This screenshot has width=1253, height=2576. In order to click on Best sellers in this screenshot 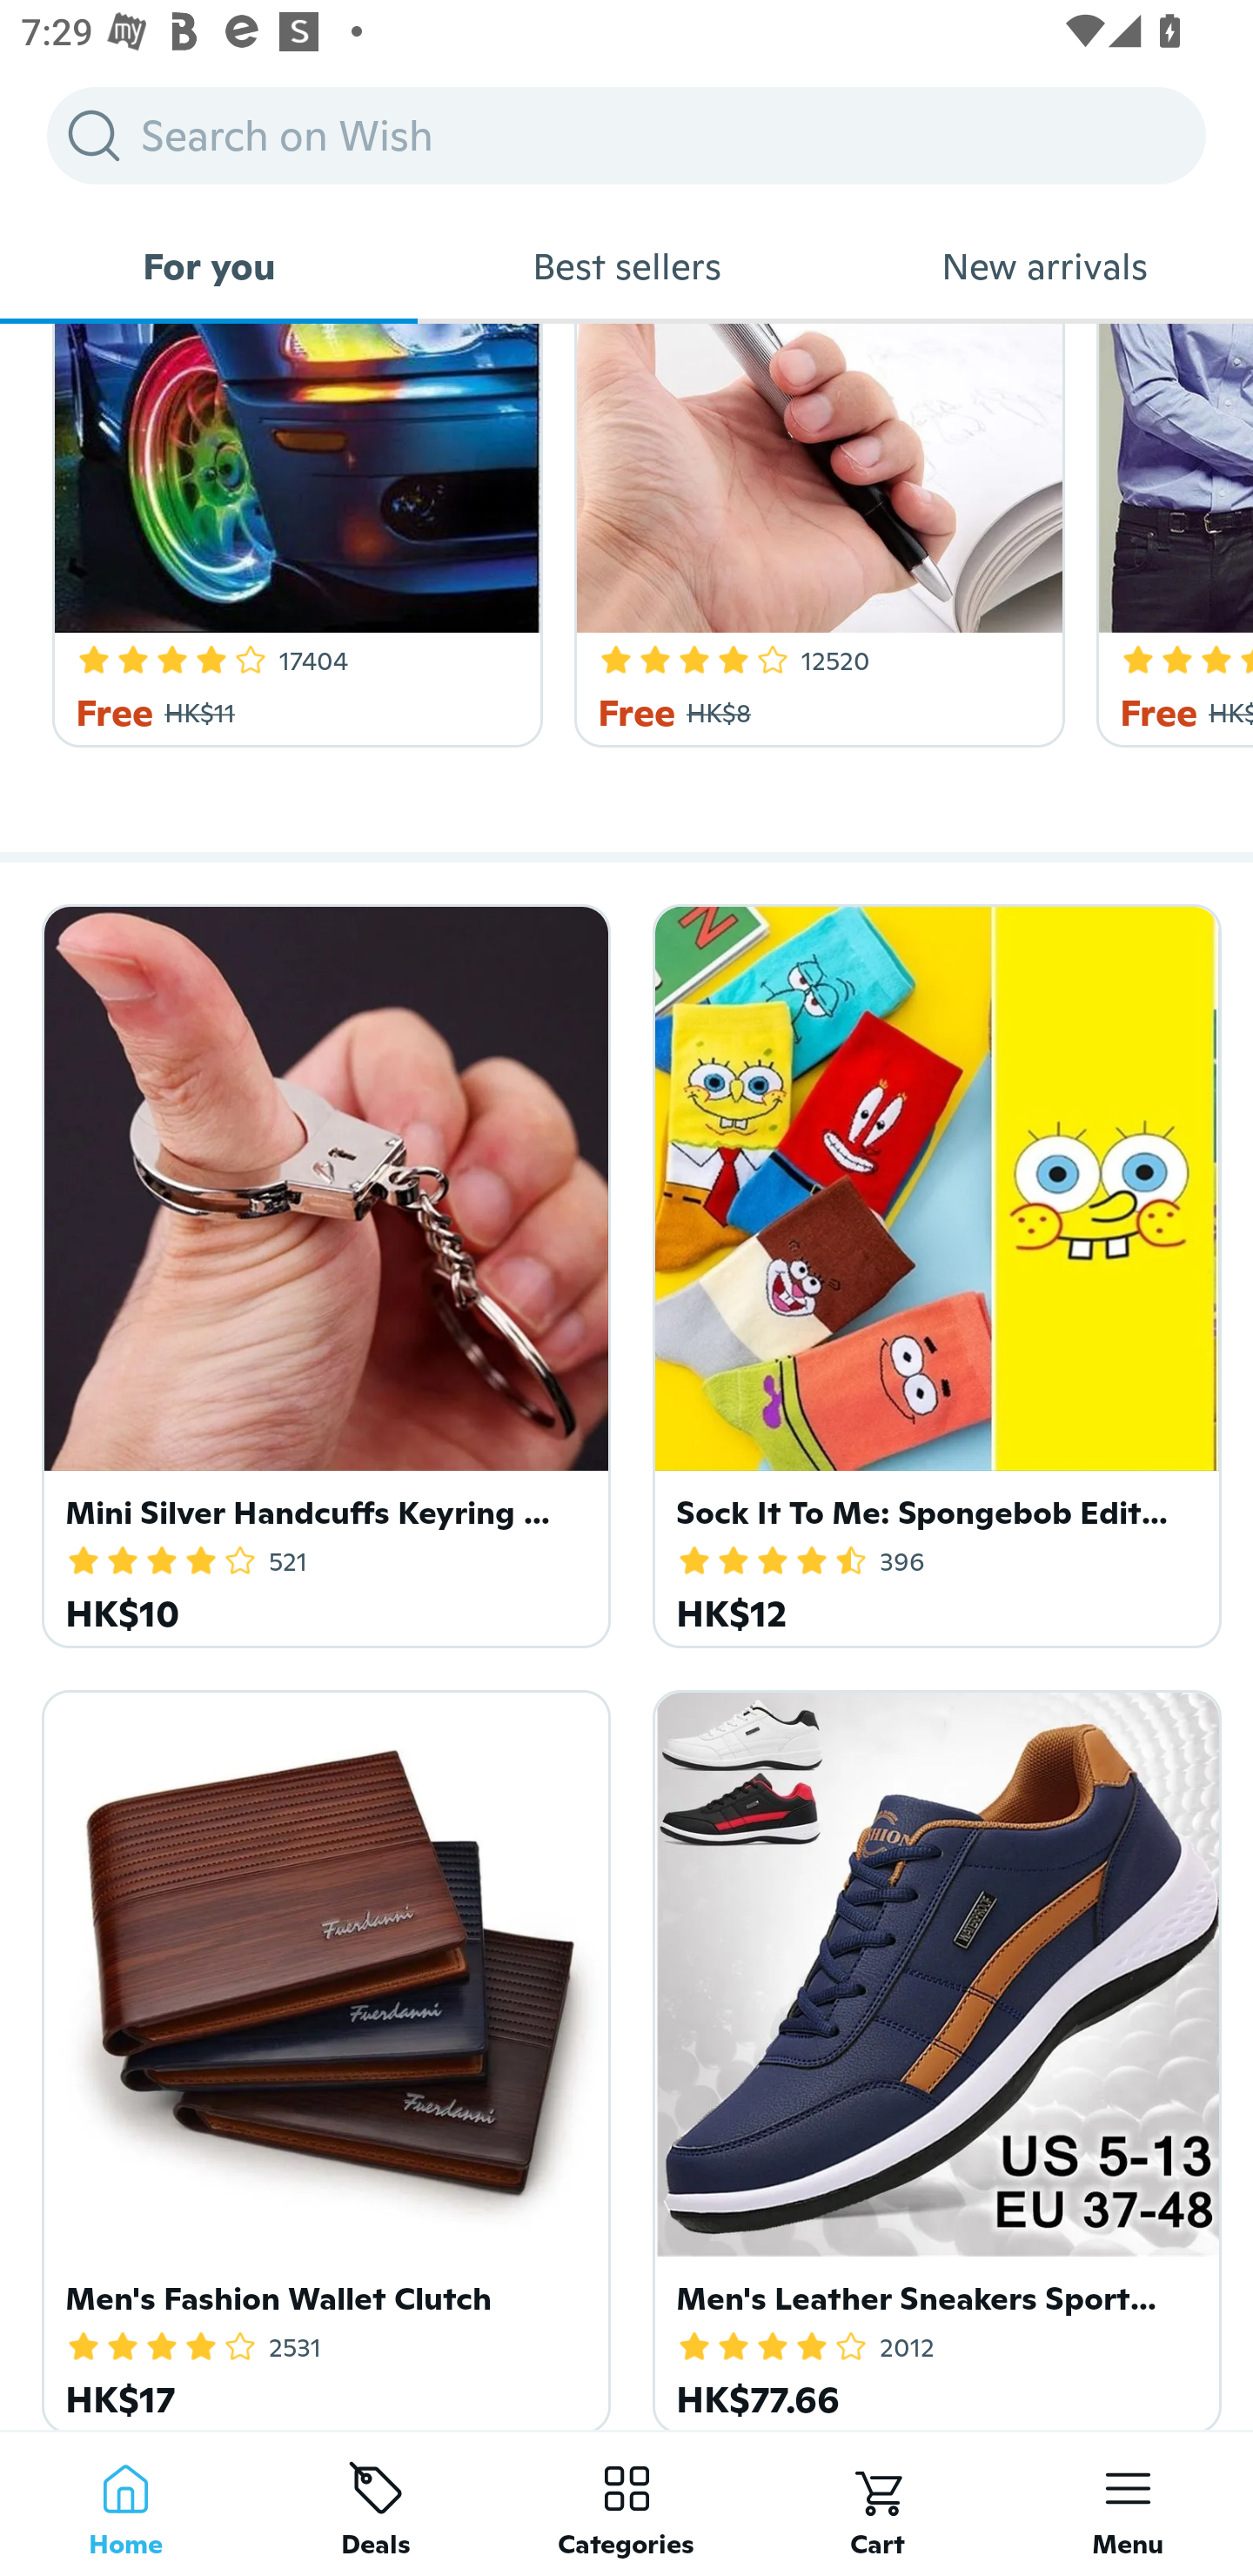, I will do `click(626, 266)`.